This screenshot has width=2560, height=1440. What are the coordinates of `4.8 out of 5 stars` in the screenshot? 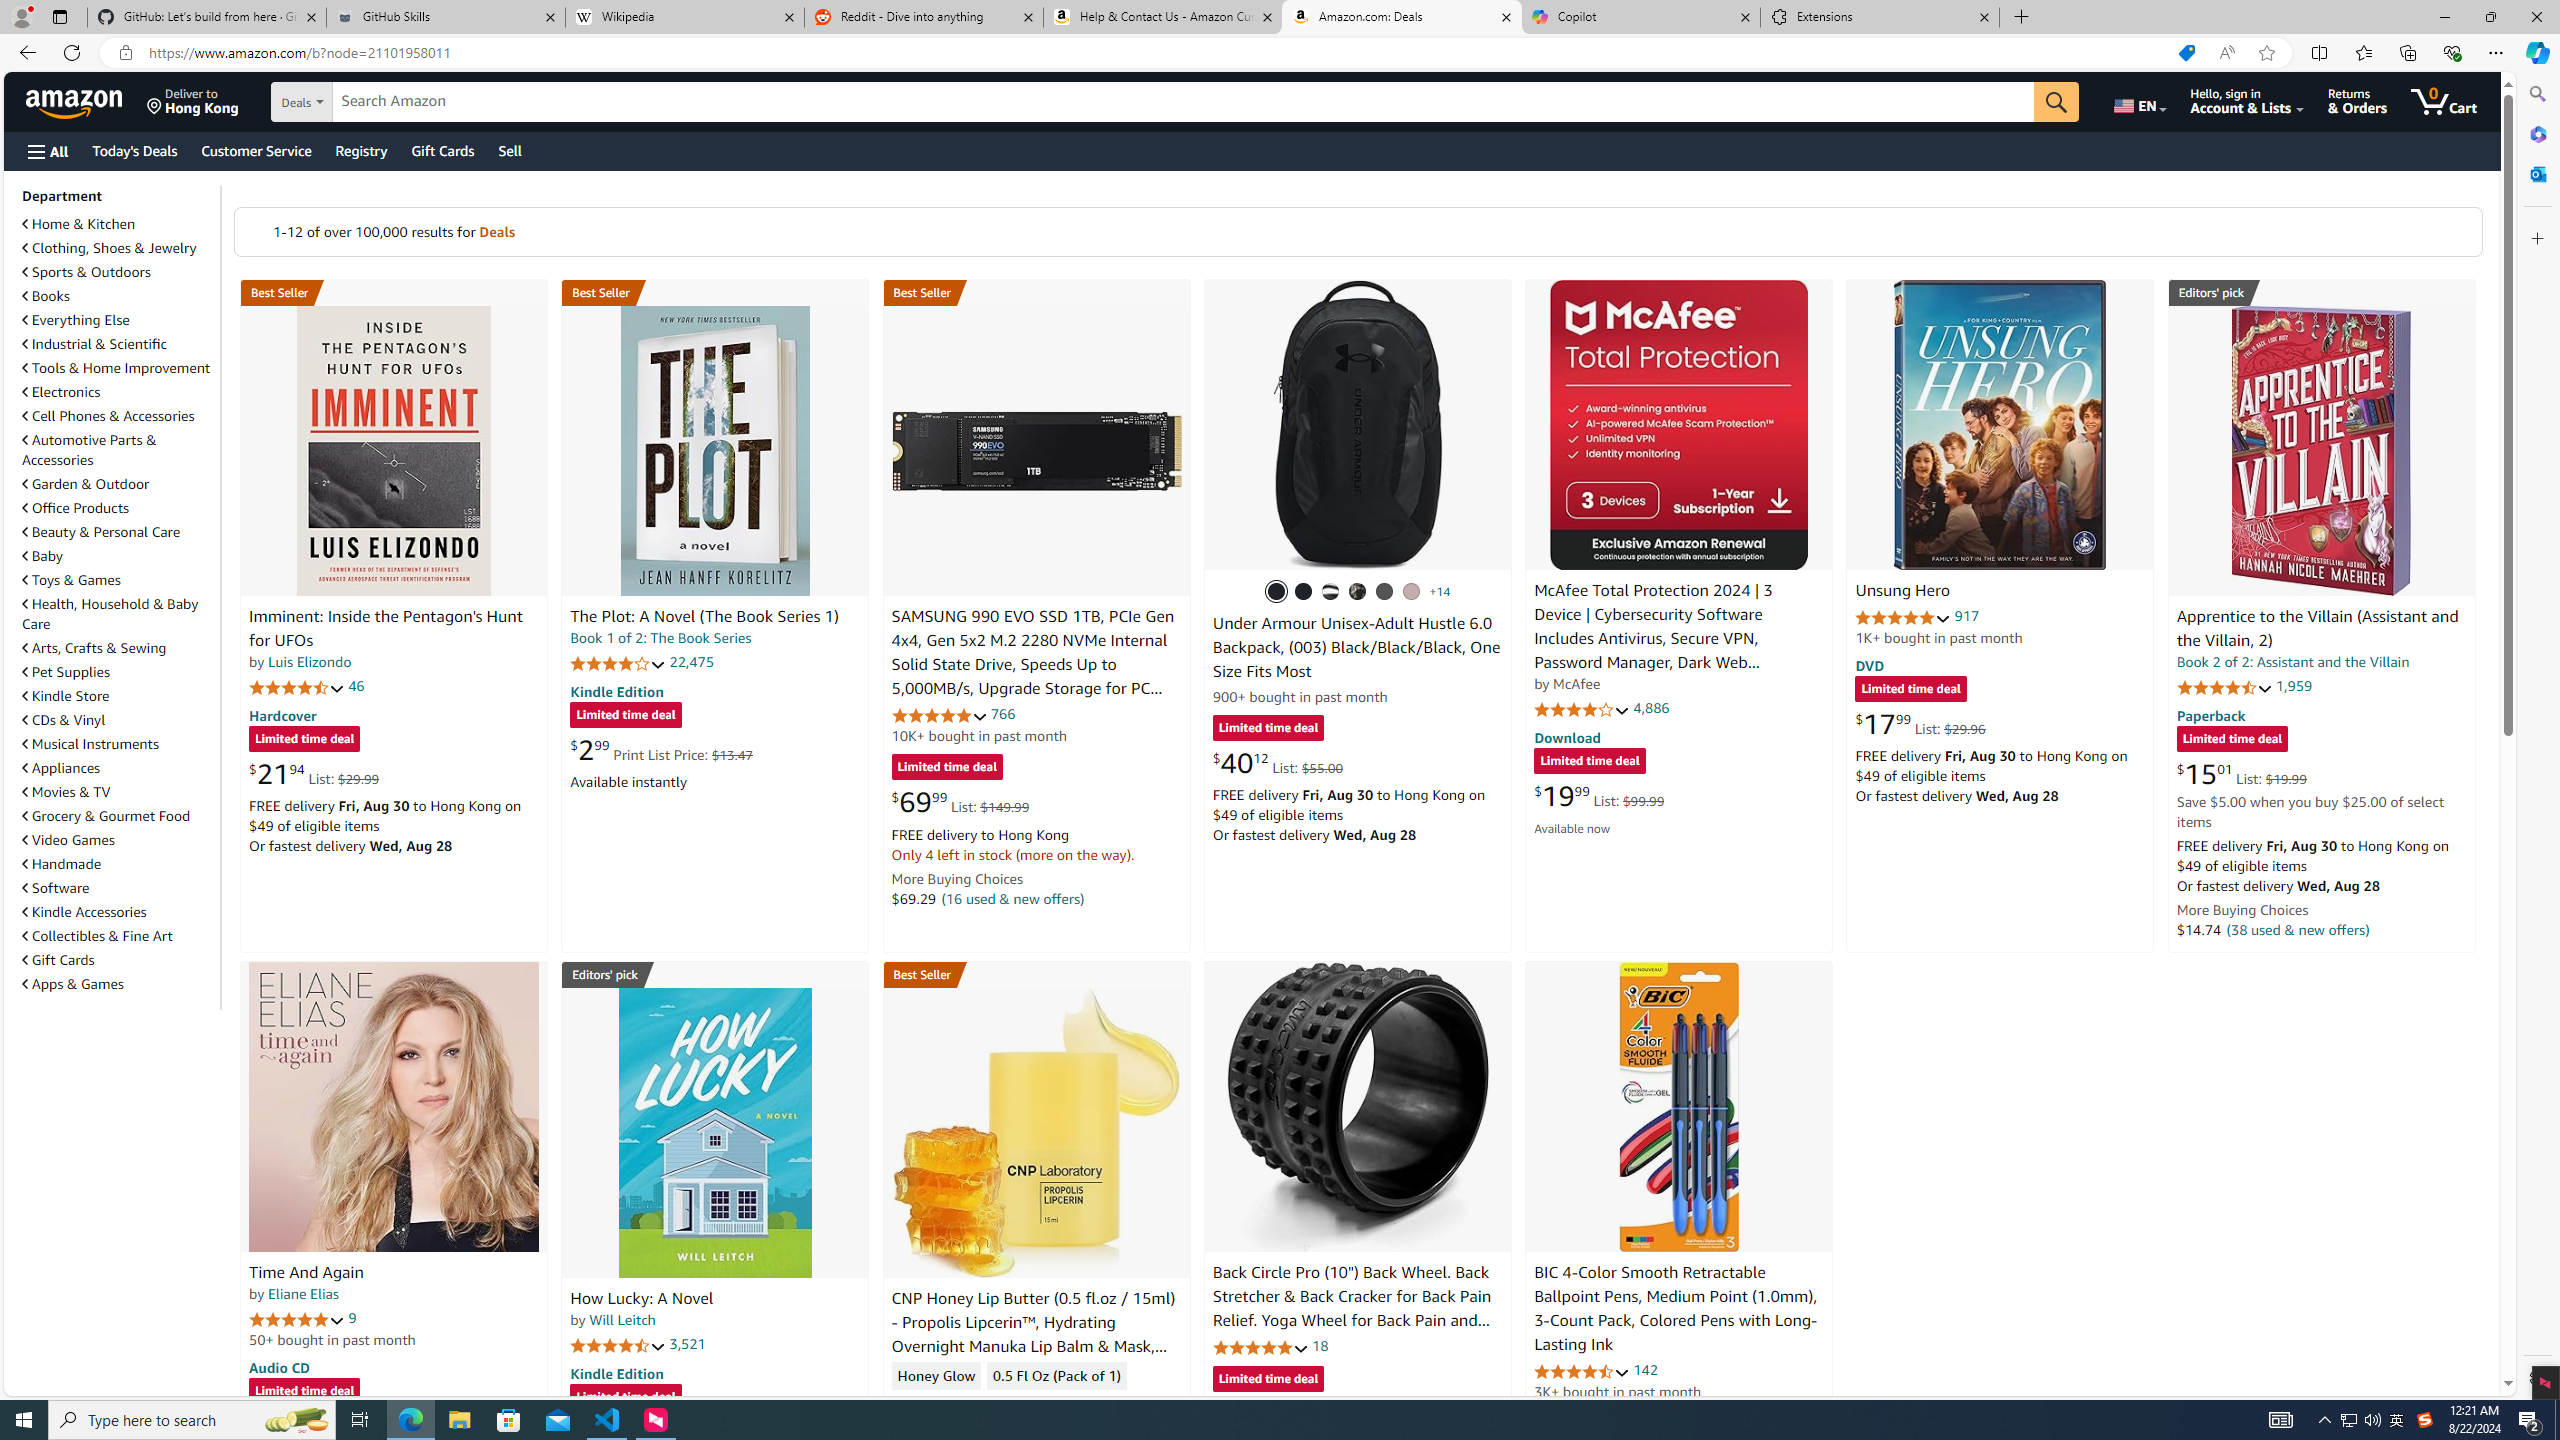 It's located at (1259, 1346).